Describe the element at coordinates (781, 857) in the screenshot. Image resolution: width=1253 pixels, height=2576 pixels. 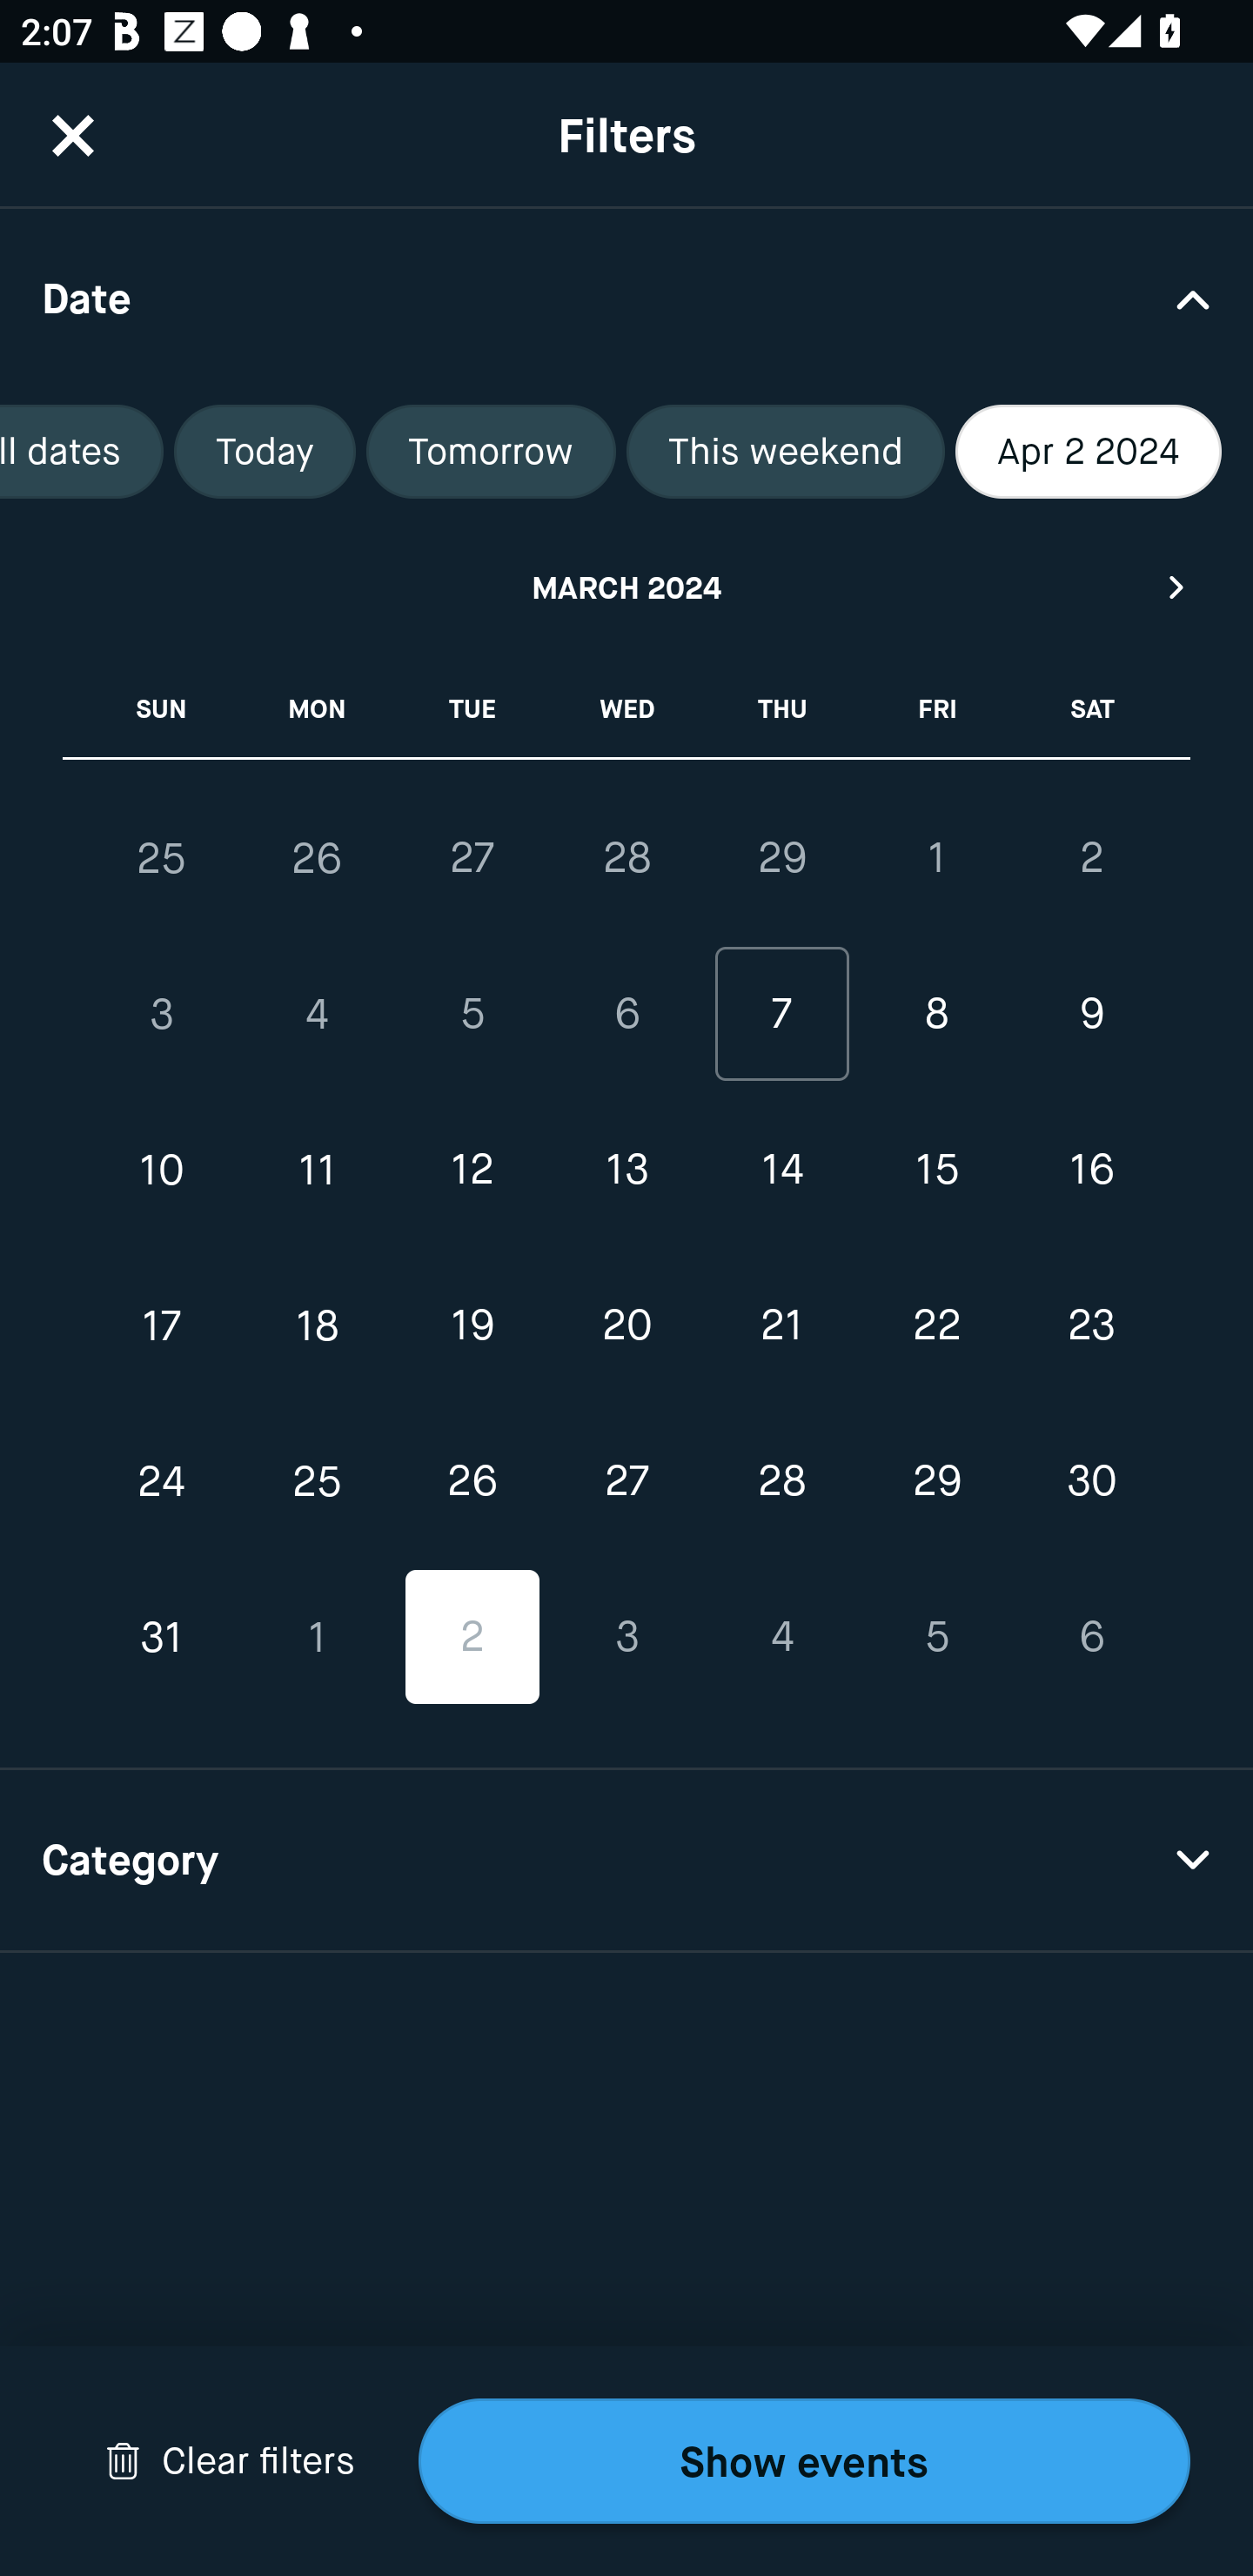
I see `29` at that location.